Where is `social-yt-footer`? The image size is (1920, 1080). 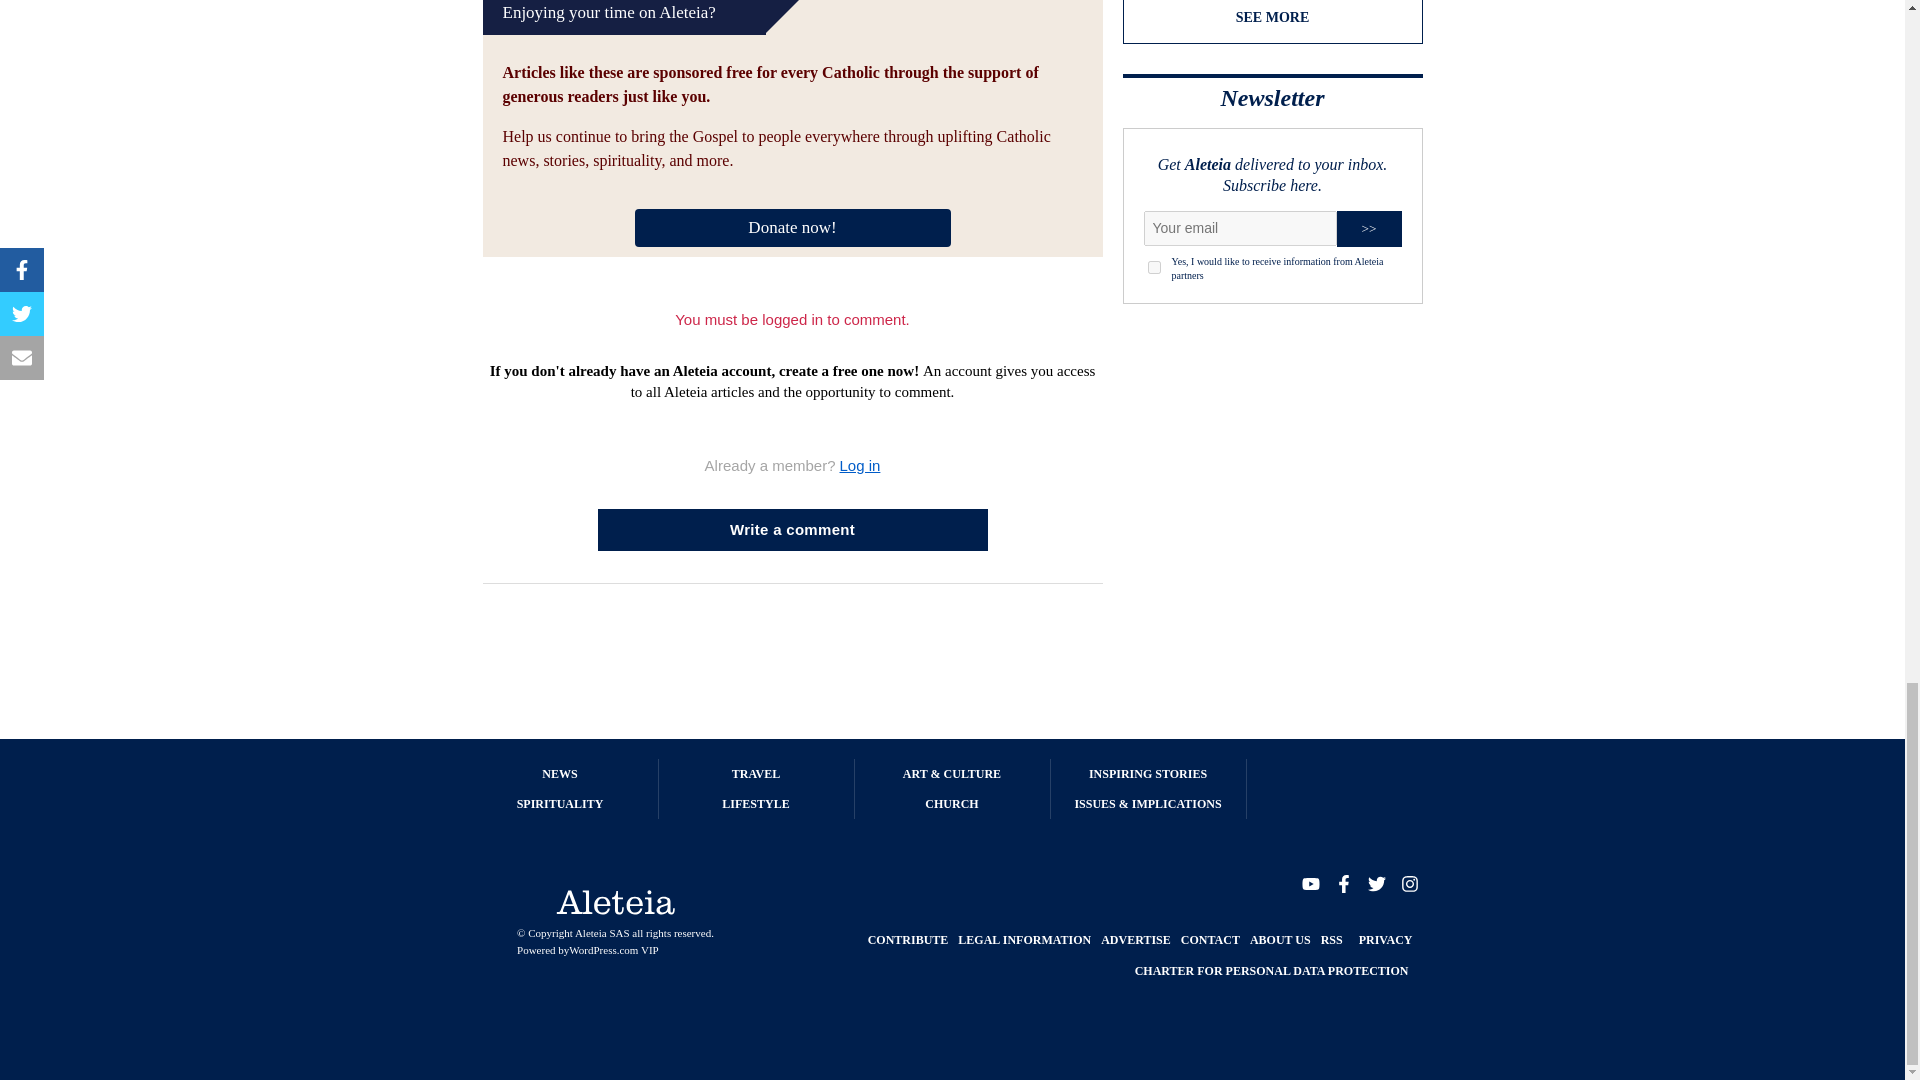 social-yt-footer is located at coordinates (1310, 882).